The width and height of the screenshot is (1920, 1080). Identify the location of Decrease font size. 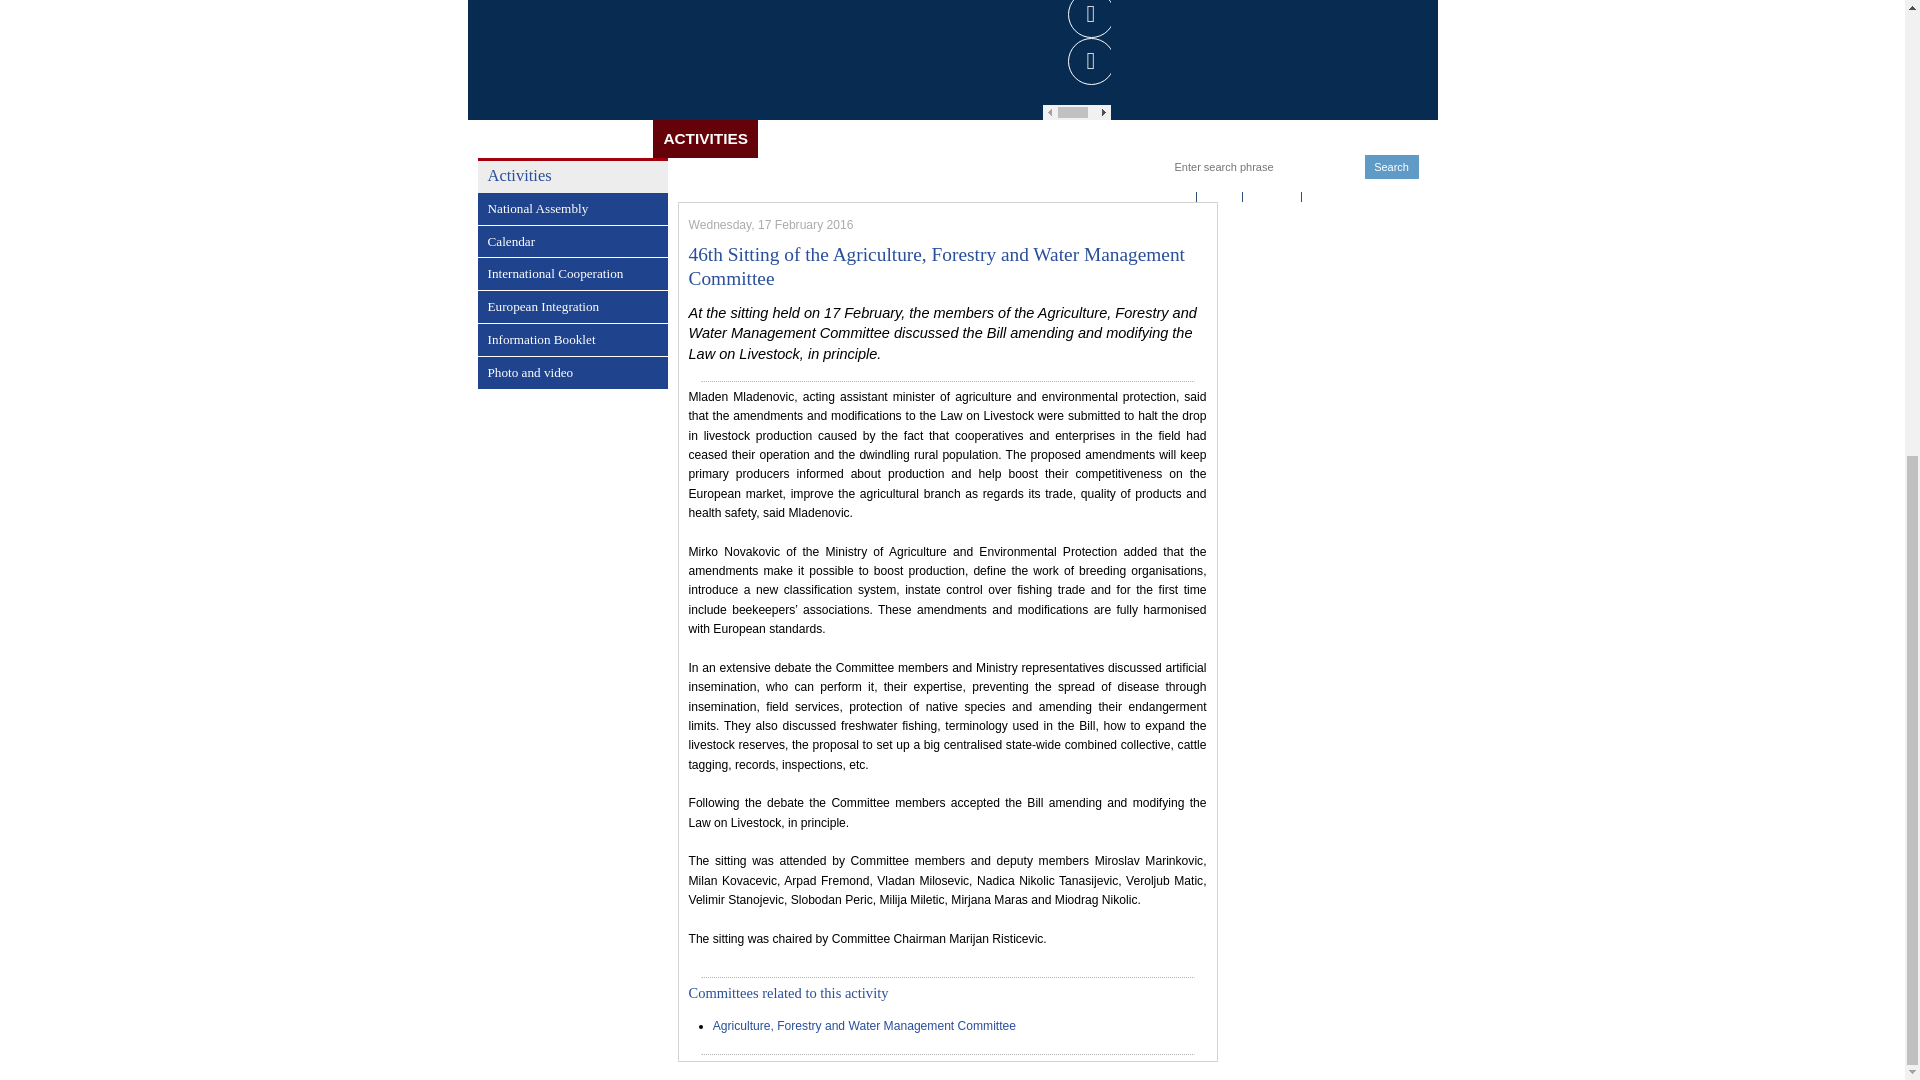
(1086, 176).